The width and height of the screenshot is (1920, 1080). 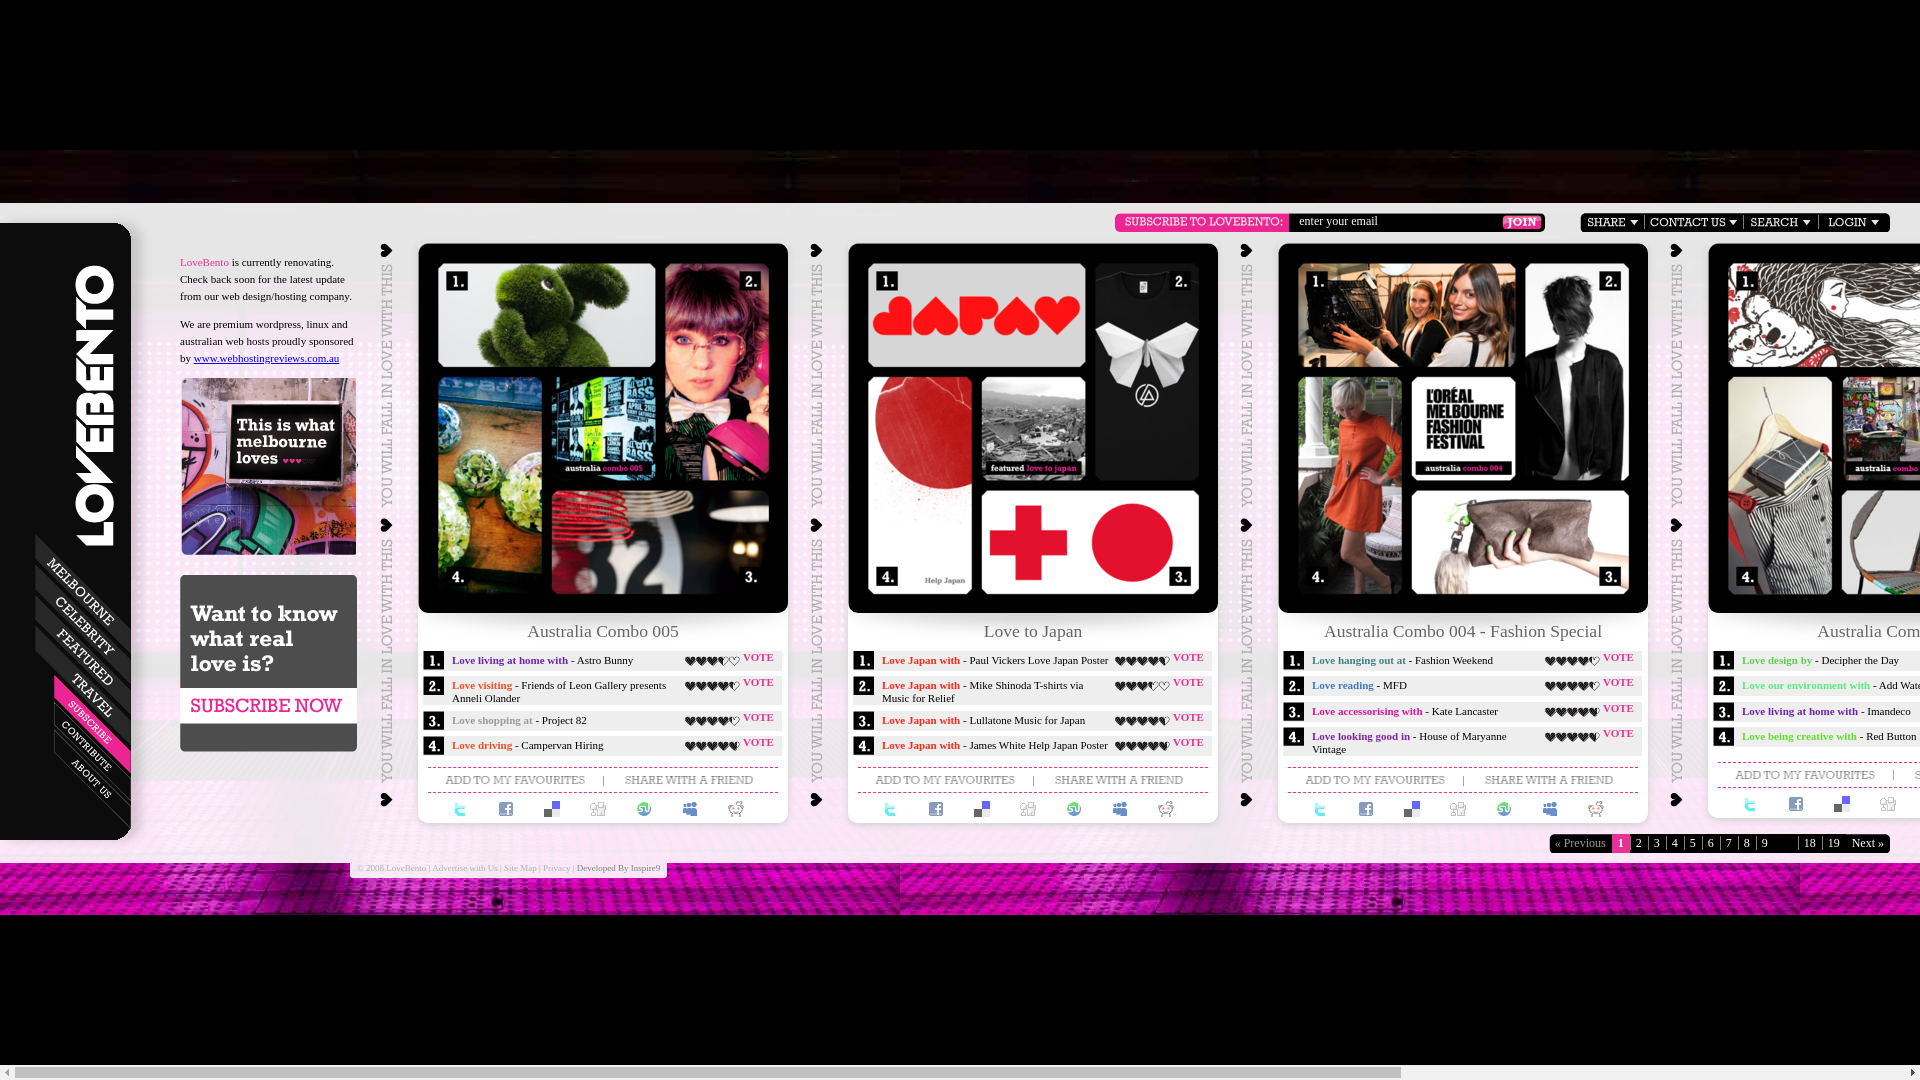 What do you see at coordinates (1033, 630) in the screenshot?
I see `Love to Japan` at bounding box center [1033, 630].